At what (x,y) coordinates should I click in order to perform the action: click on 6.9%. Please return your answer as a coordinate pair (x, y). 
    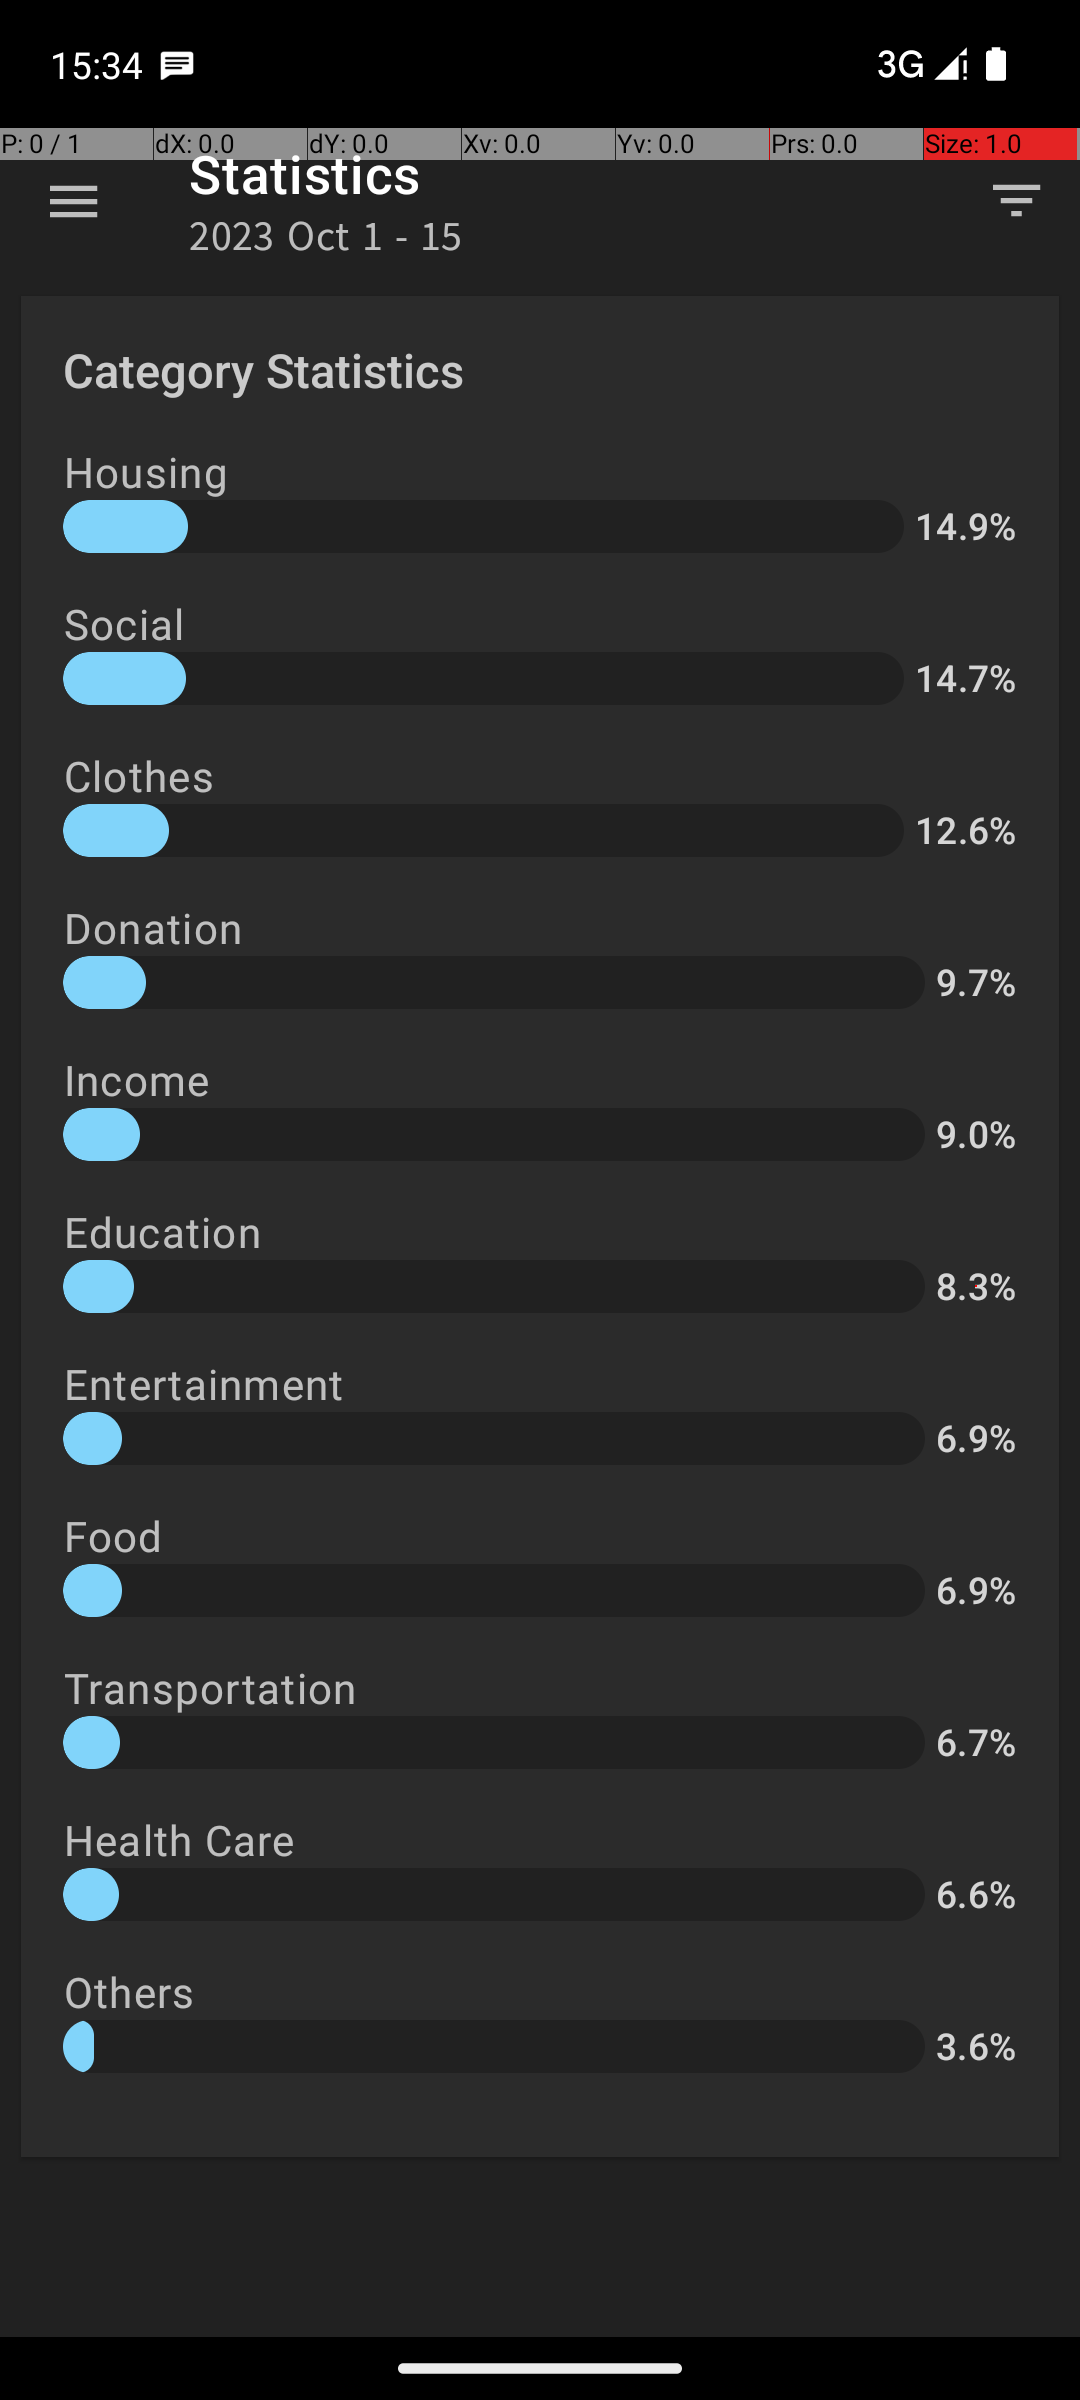
    Looking at the image, I should click on (976, 1438).